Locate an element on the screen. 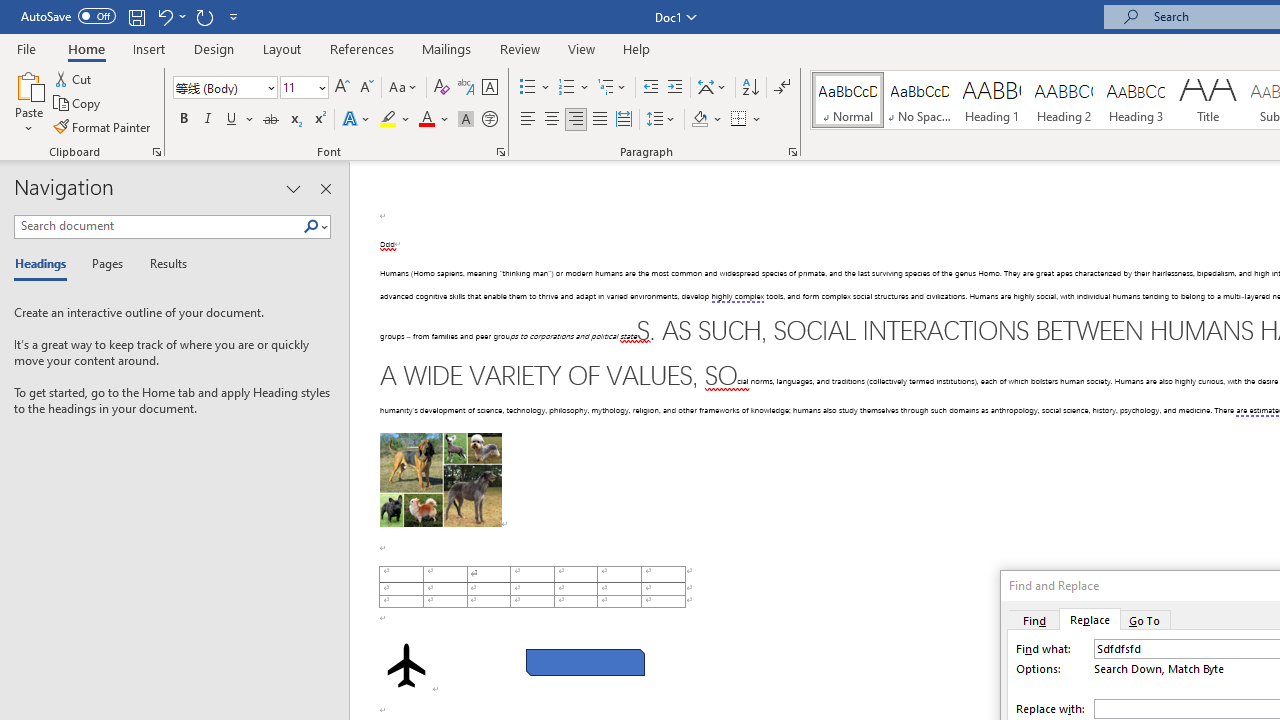 The height and width of the screenshot is (720, 1280). Distributed is located at coordinates (624, 120).